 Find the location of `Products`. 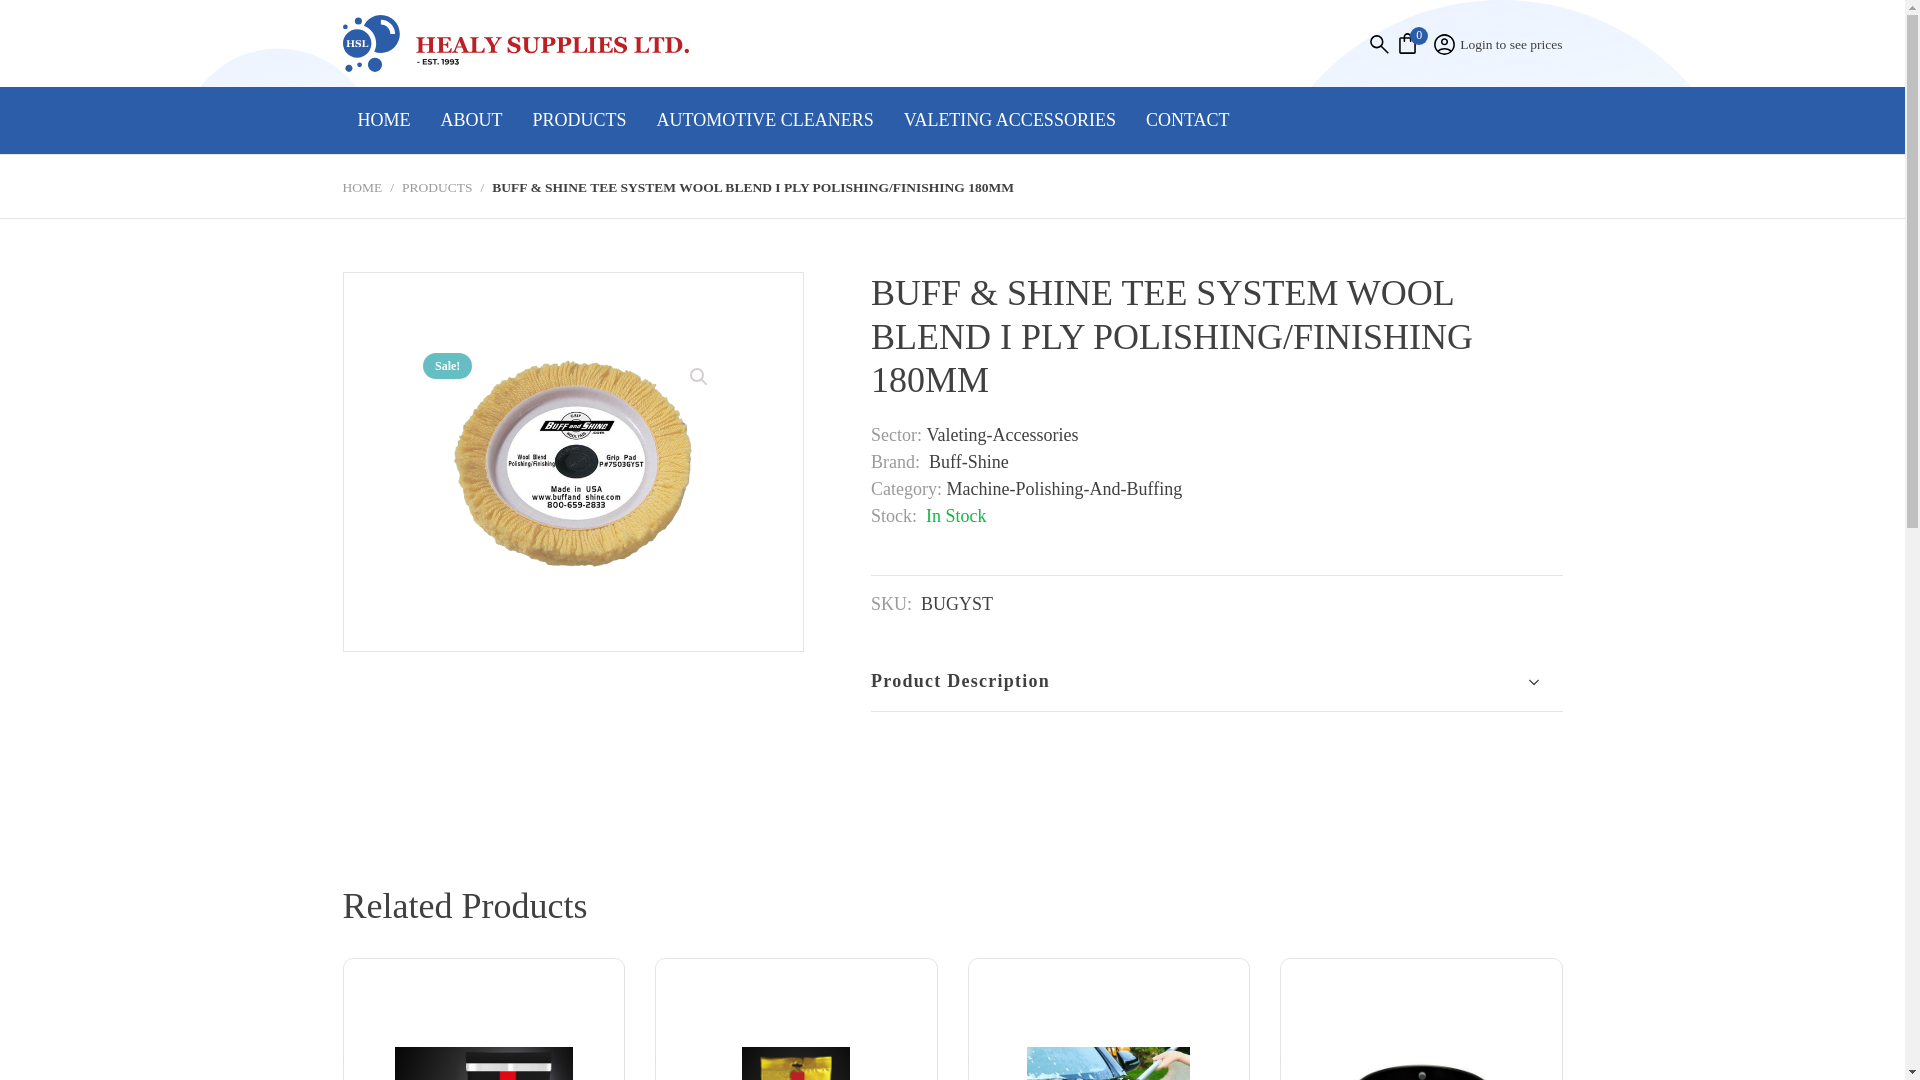

Products is located at coordinates (436, 188).